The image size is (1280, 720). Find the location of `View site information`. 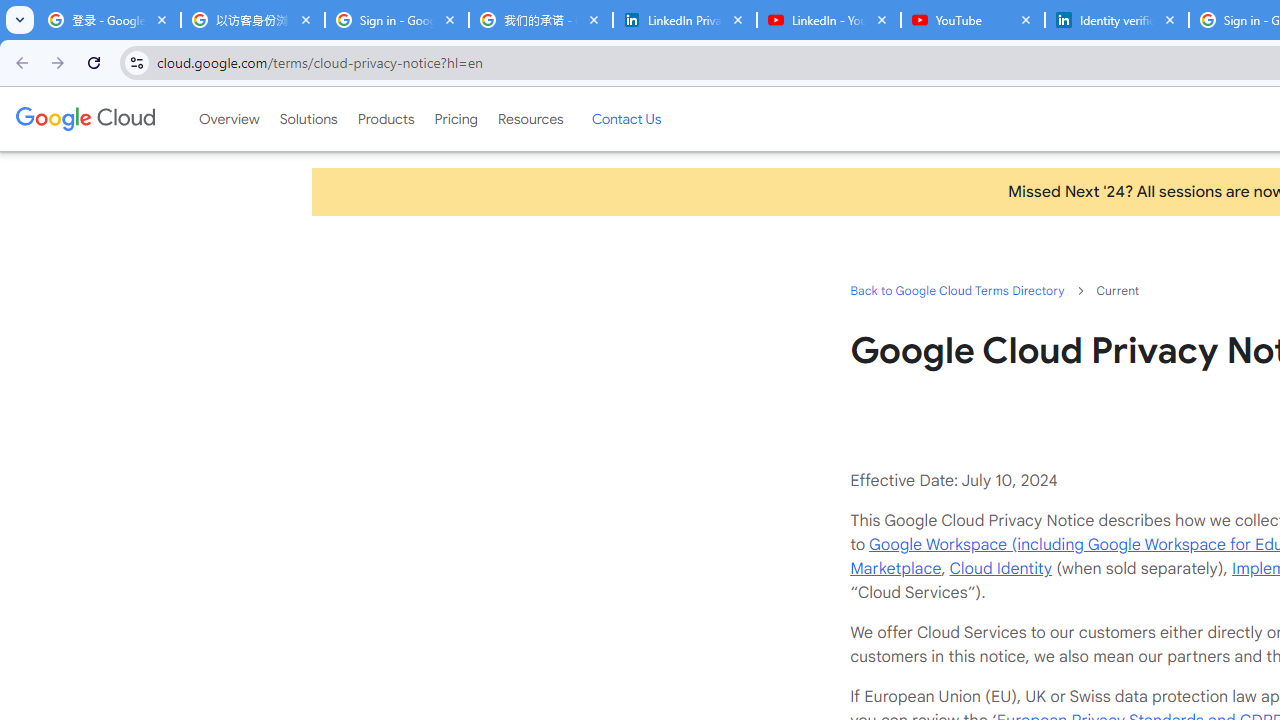

View site information is located at coordinates (136, 62).